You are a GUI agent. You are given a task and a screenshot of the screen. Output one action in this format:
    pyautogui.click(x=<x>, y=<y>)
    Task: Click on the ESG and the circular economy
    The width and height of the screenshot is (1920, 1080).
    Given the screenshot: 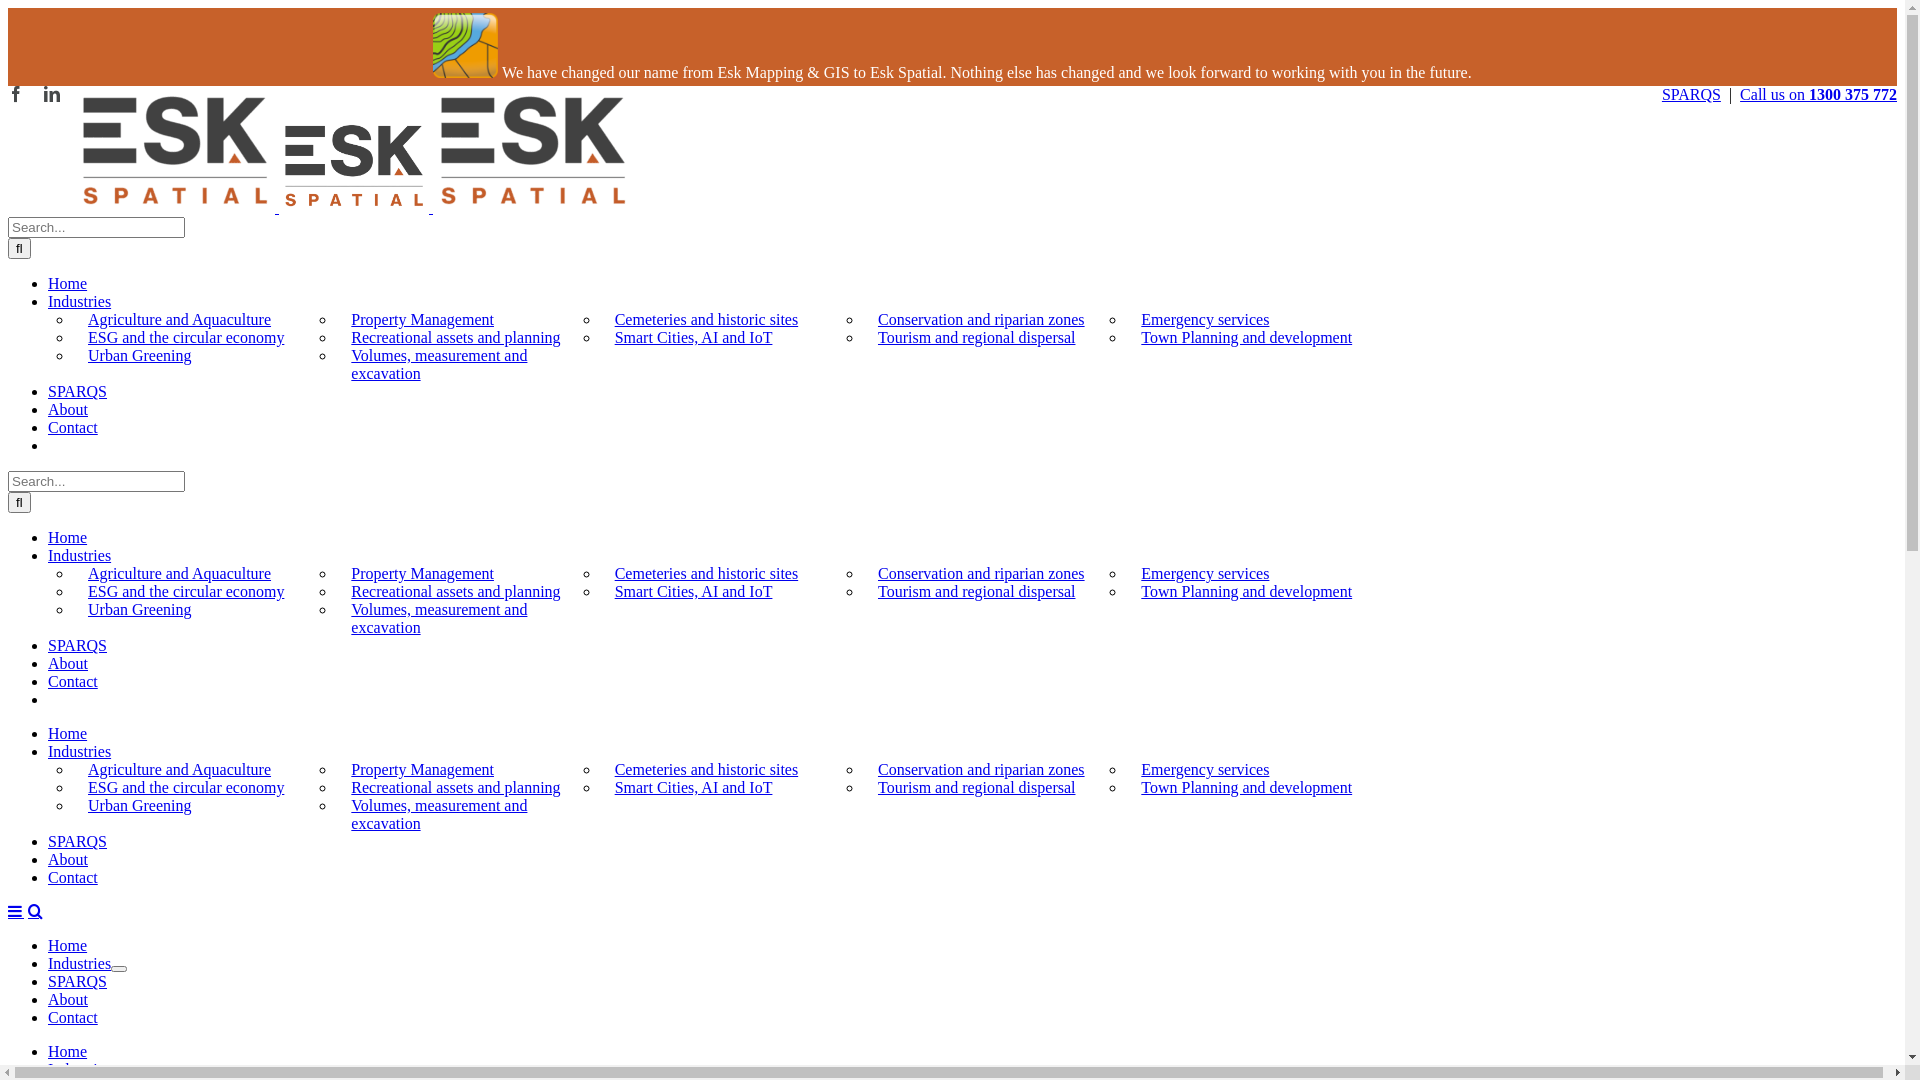 What is the action you would take?
    pyautogui.click(x=186, y=592)
    